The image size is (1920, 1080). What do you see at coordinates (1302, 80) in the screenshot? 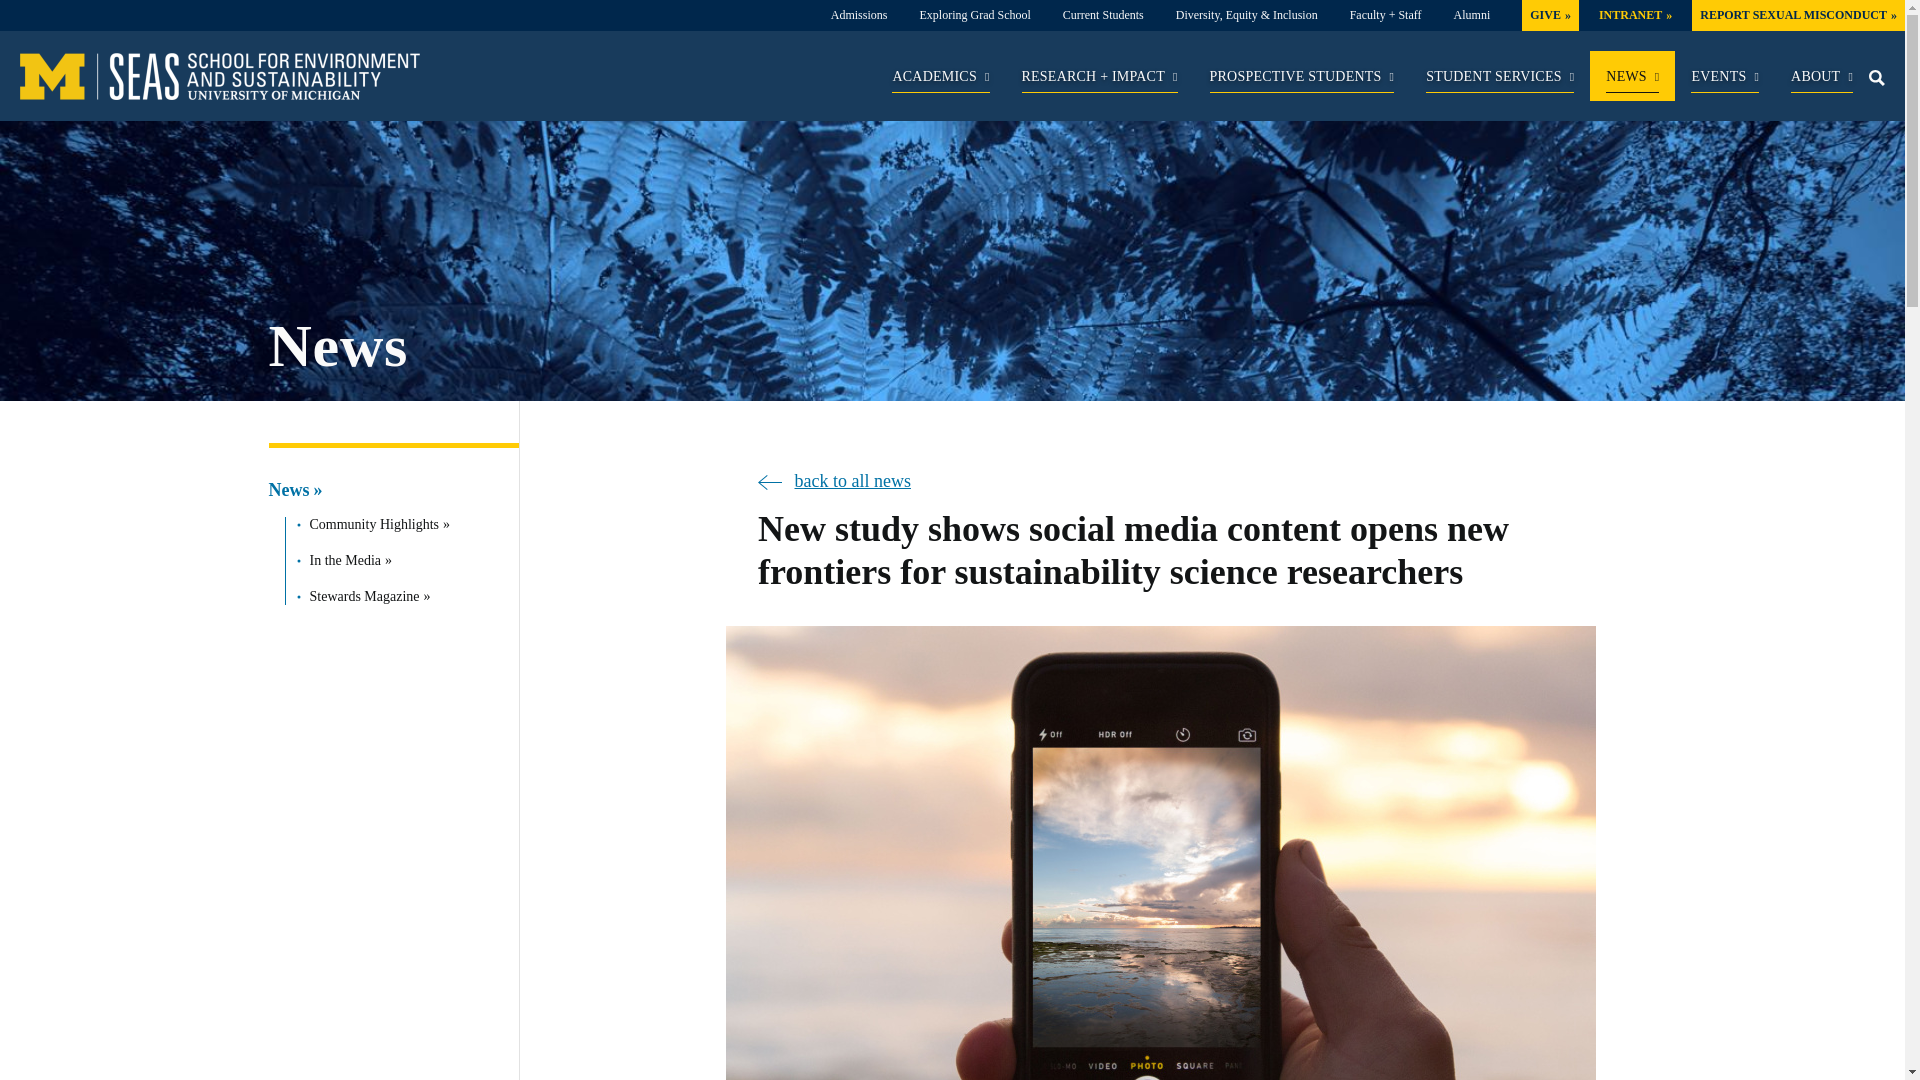
I see `PROSPECTIVE STUDENTS` at bounding box center [1302, 80].